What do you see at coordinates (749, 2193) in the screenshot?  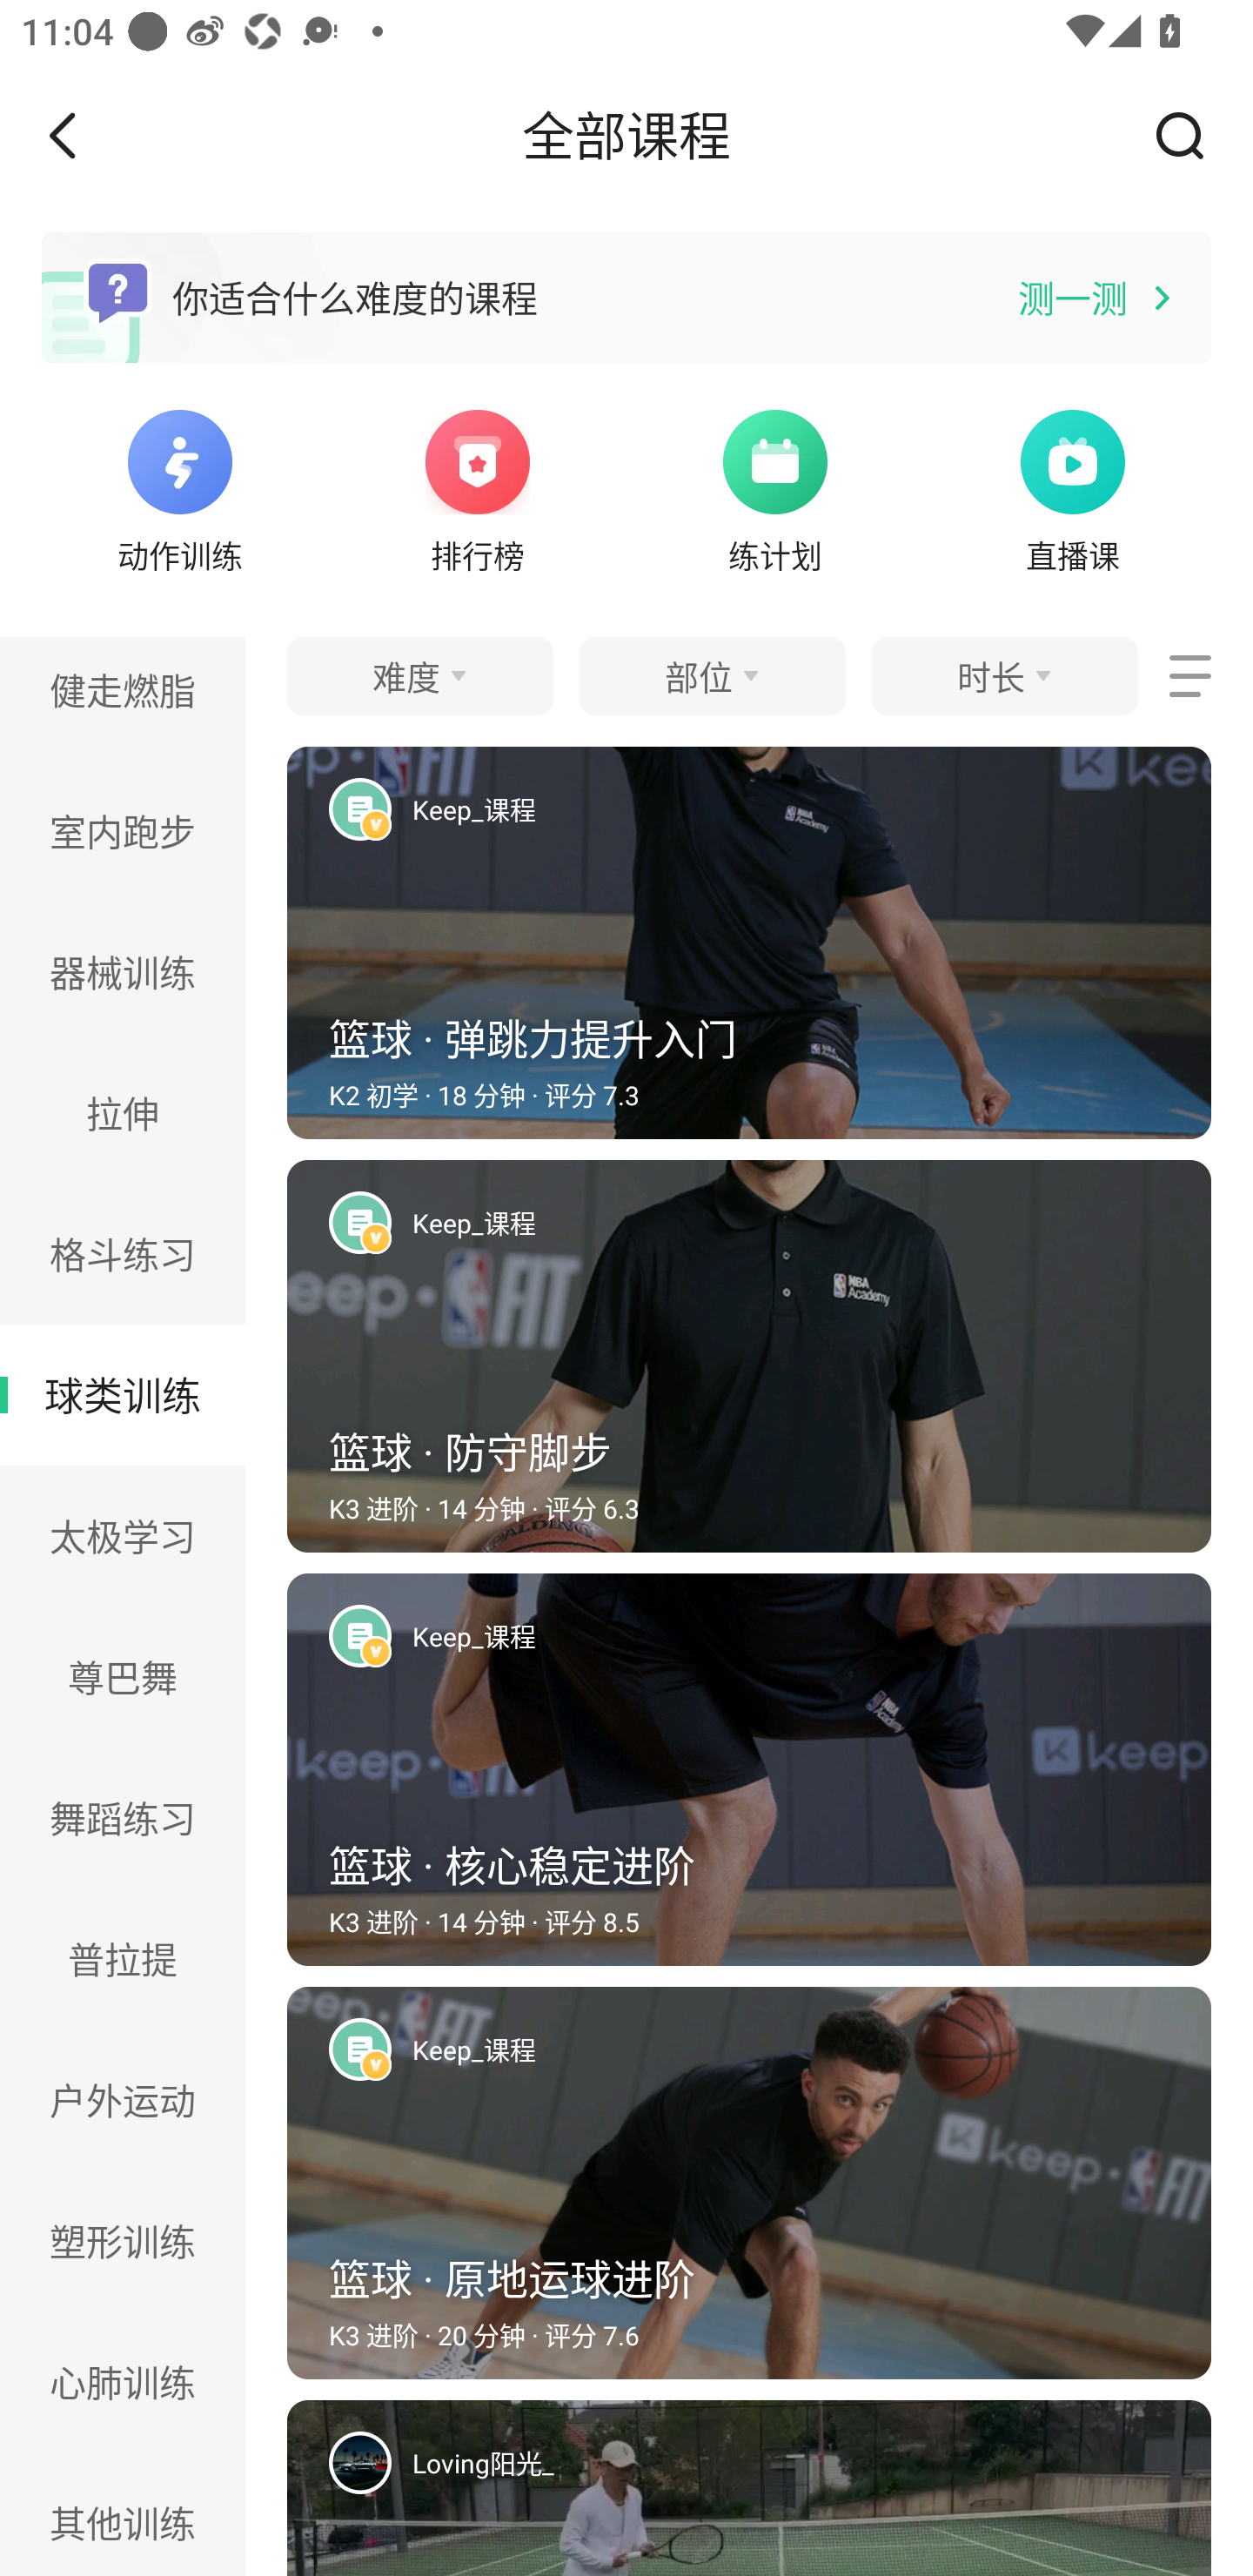 I see `Keep_课程 篮球 · 原地运球进阶 K3 进阶 · 20 分钟 · 评分 7.6` at bounding box center [749, 2193].